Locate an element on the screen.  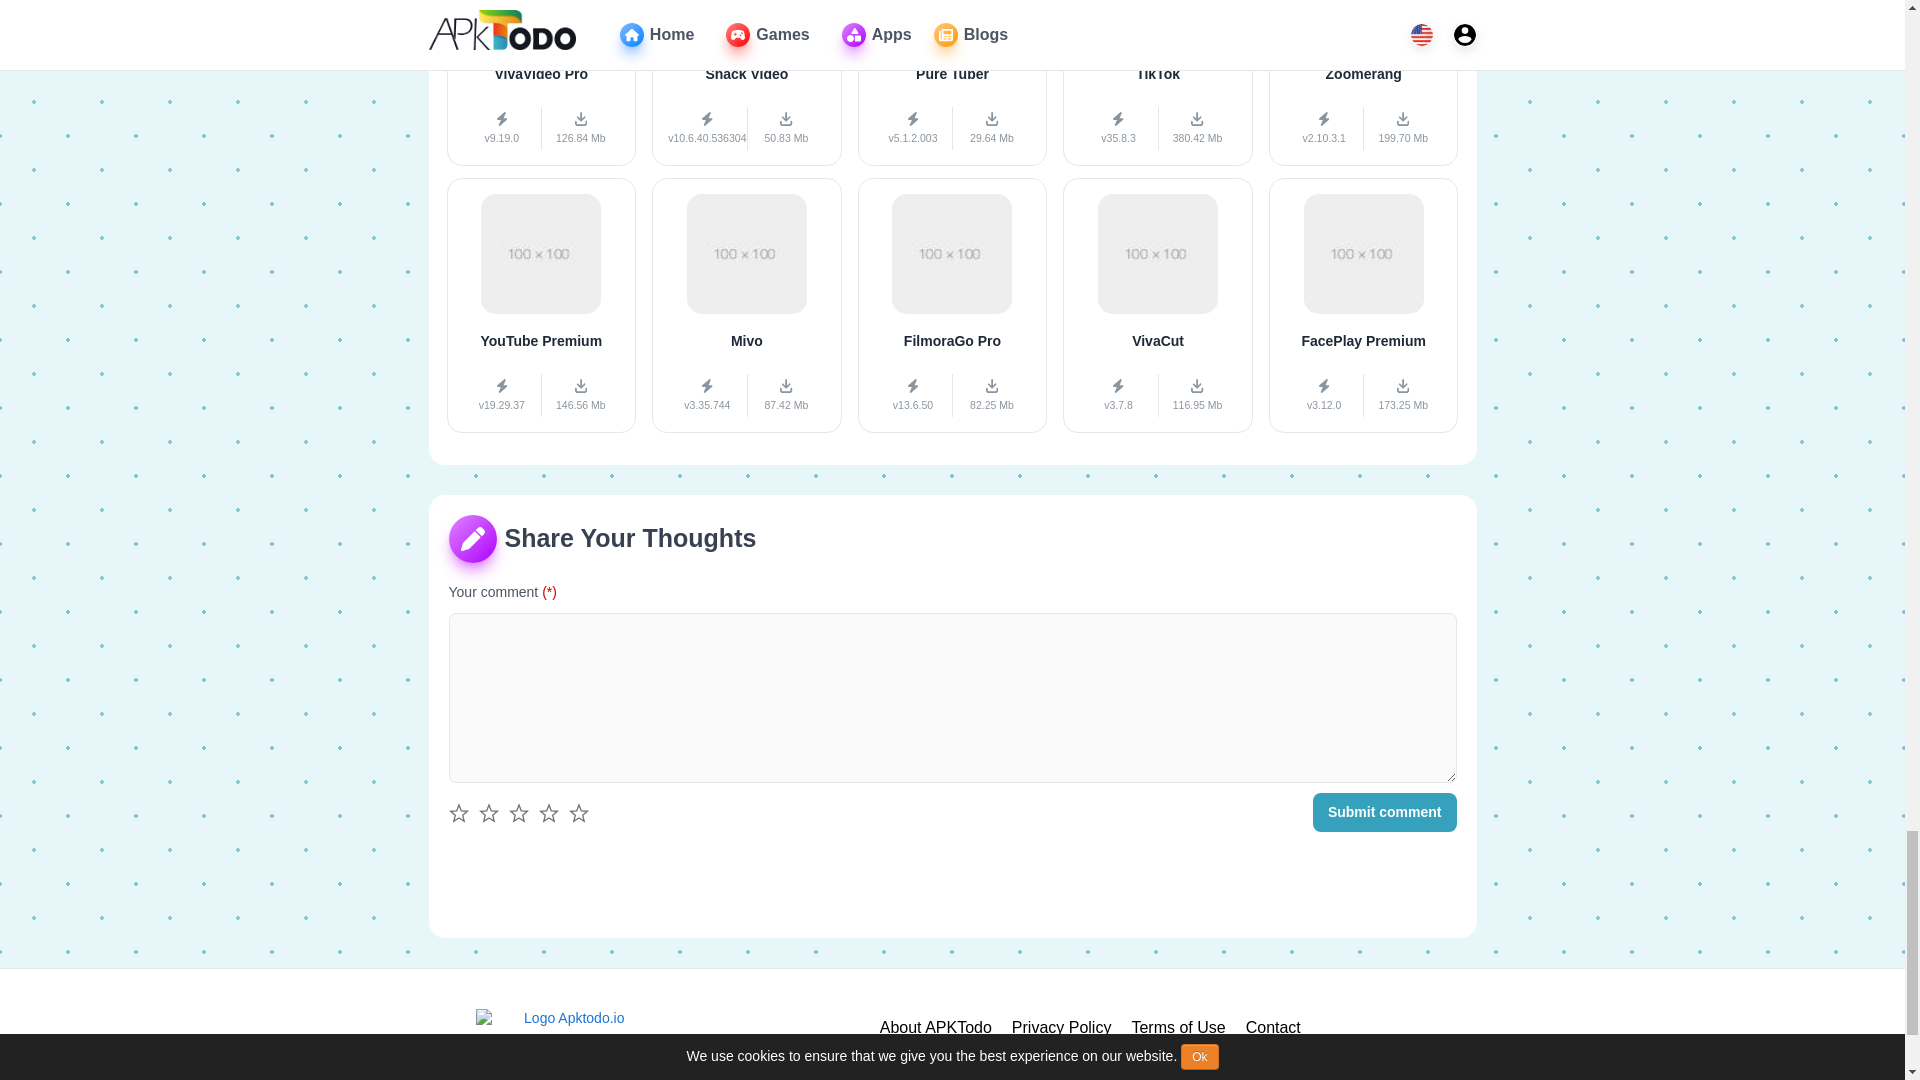
YouTube Premium is located at coordinates (540, 306).